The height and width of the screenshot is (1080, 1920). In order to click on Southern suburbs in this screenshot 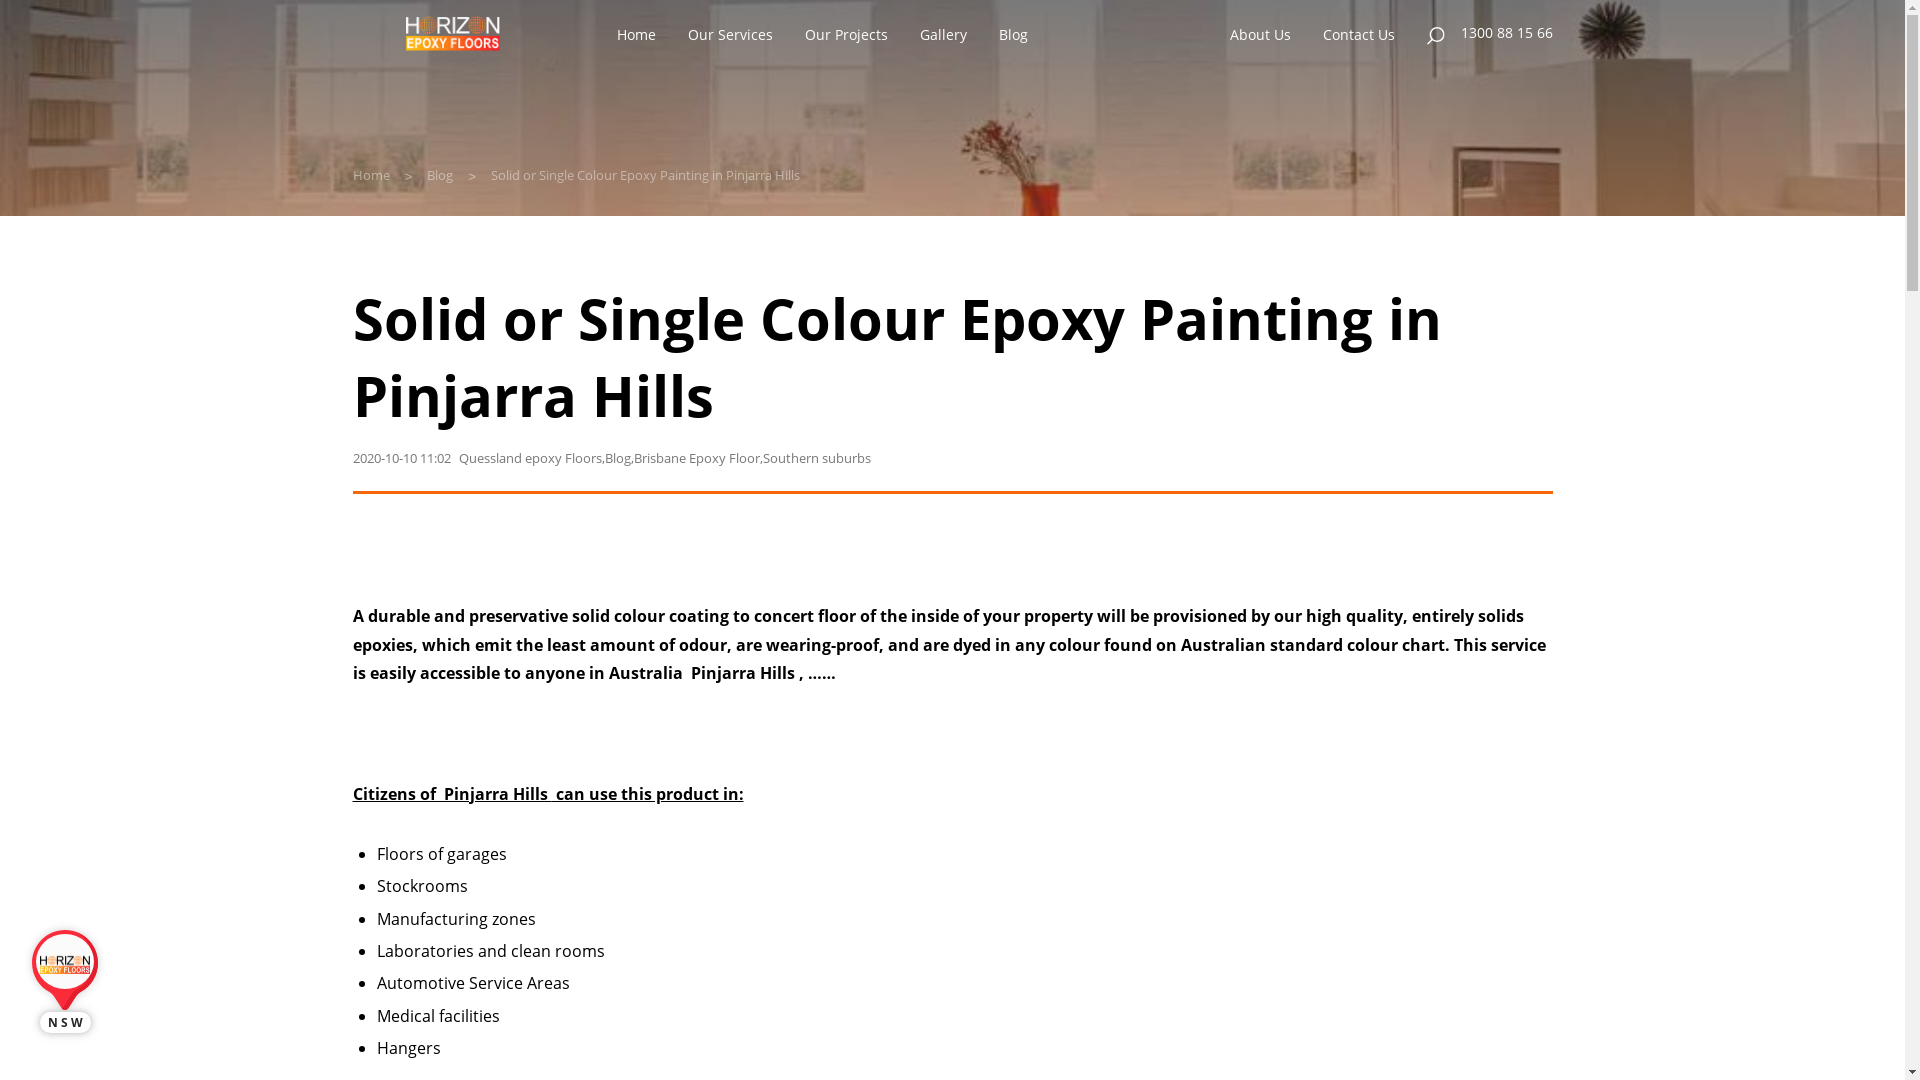, I will do `click(816, 460)`.